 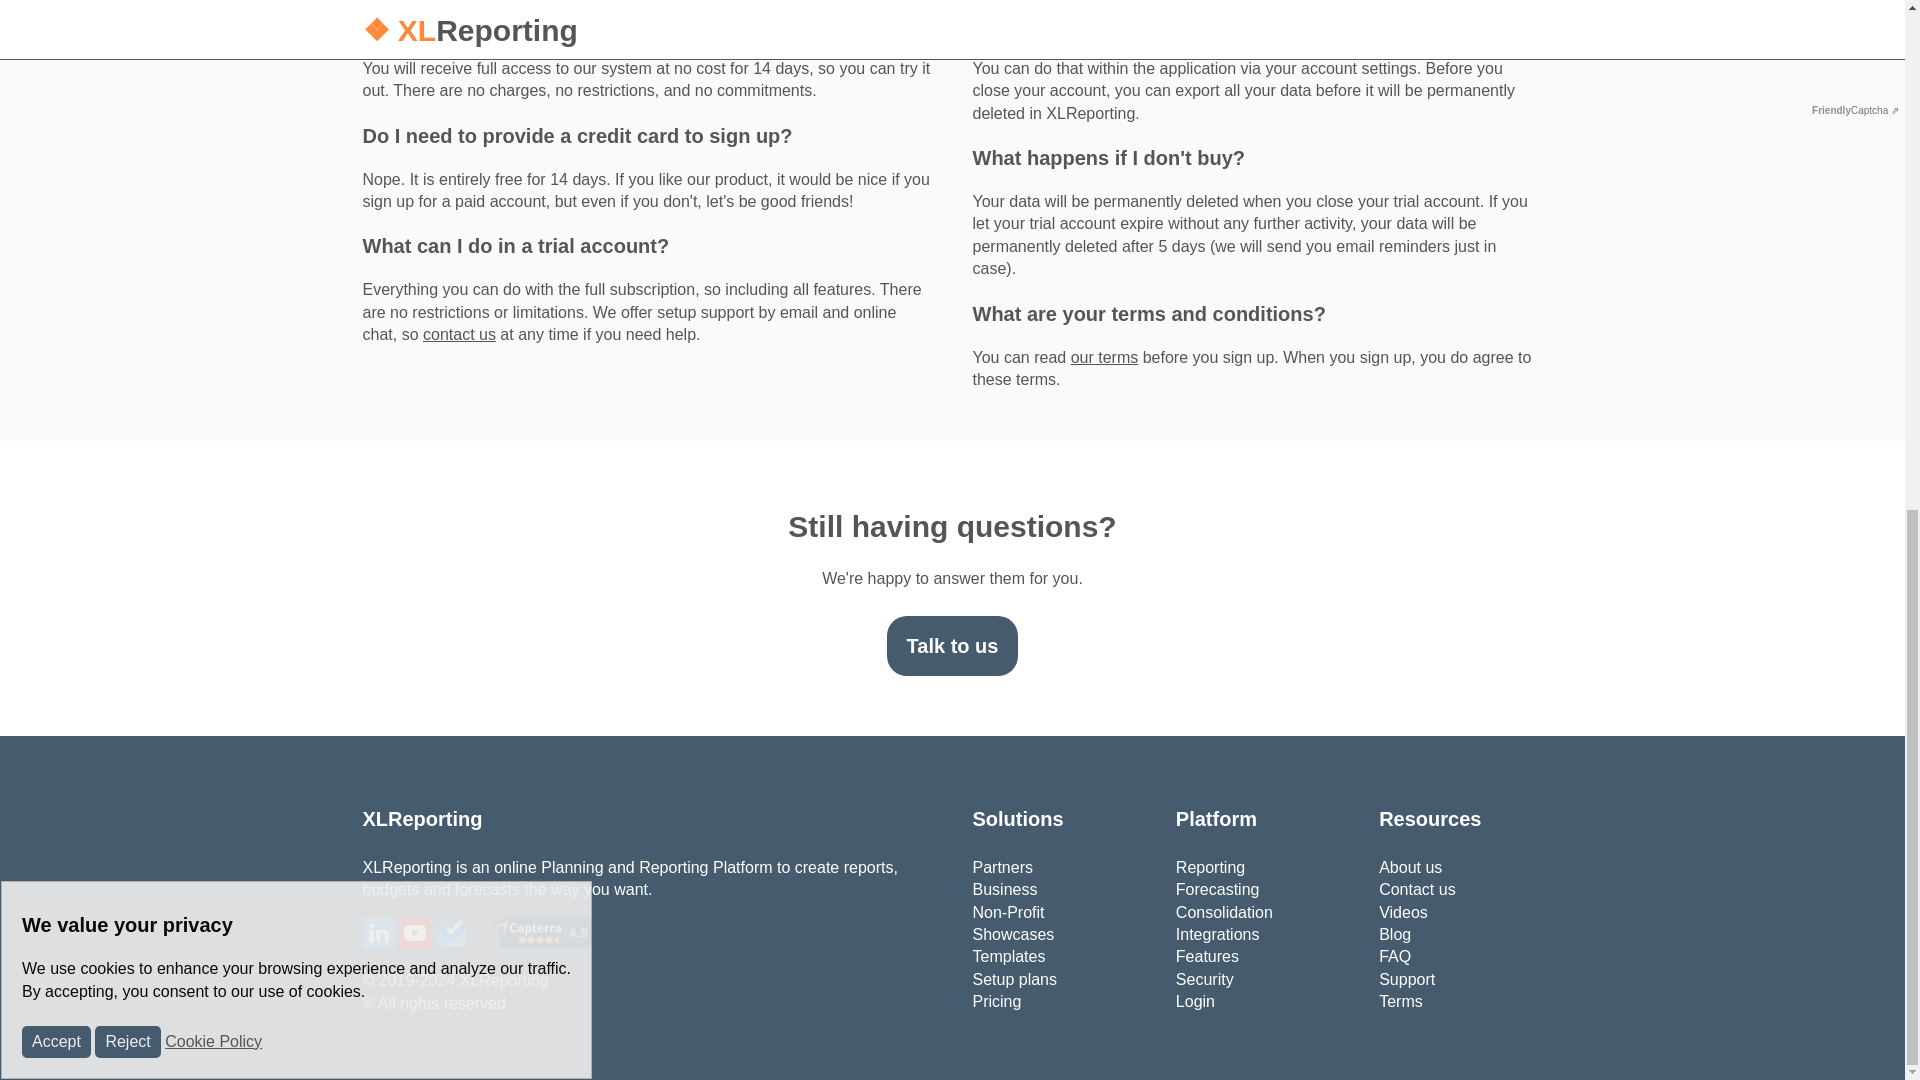 What do you see at coordinates (1008, 956) in the screenshot?
I see `Templates` at bounding box center [1008, 956].